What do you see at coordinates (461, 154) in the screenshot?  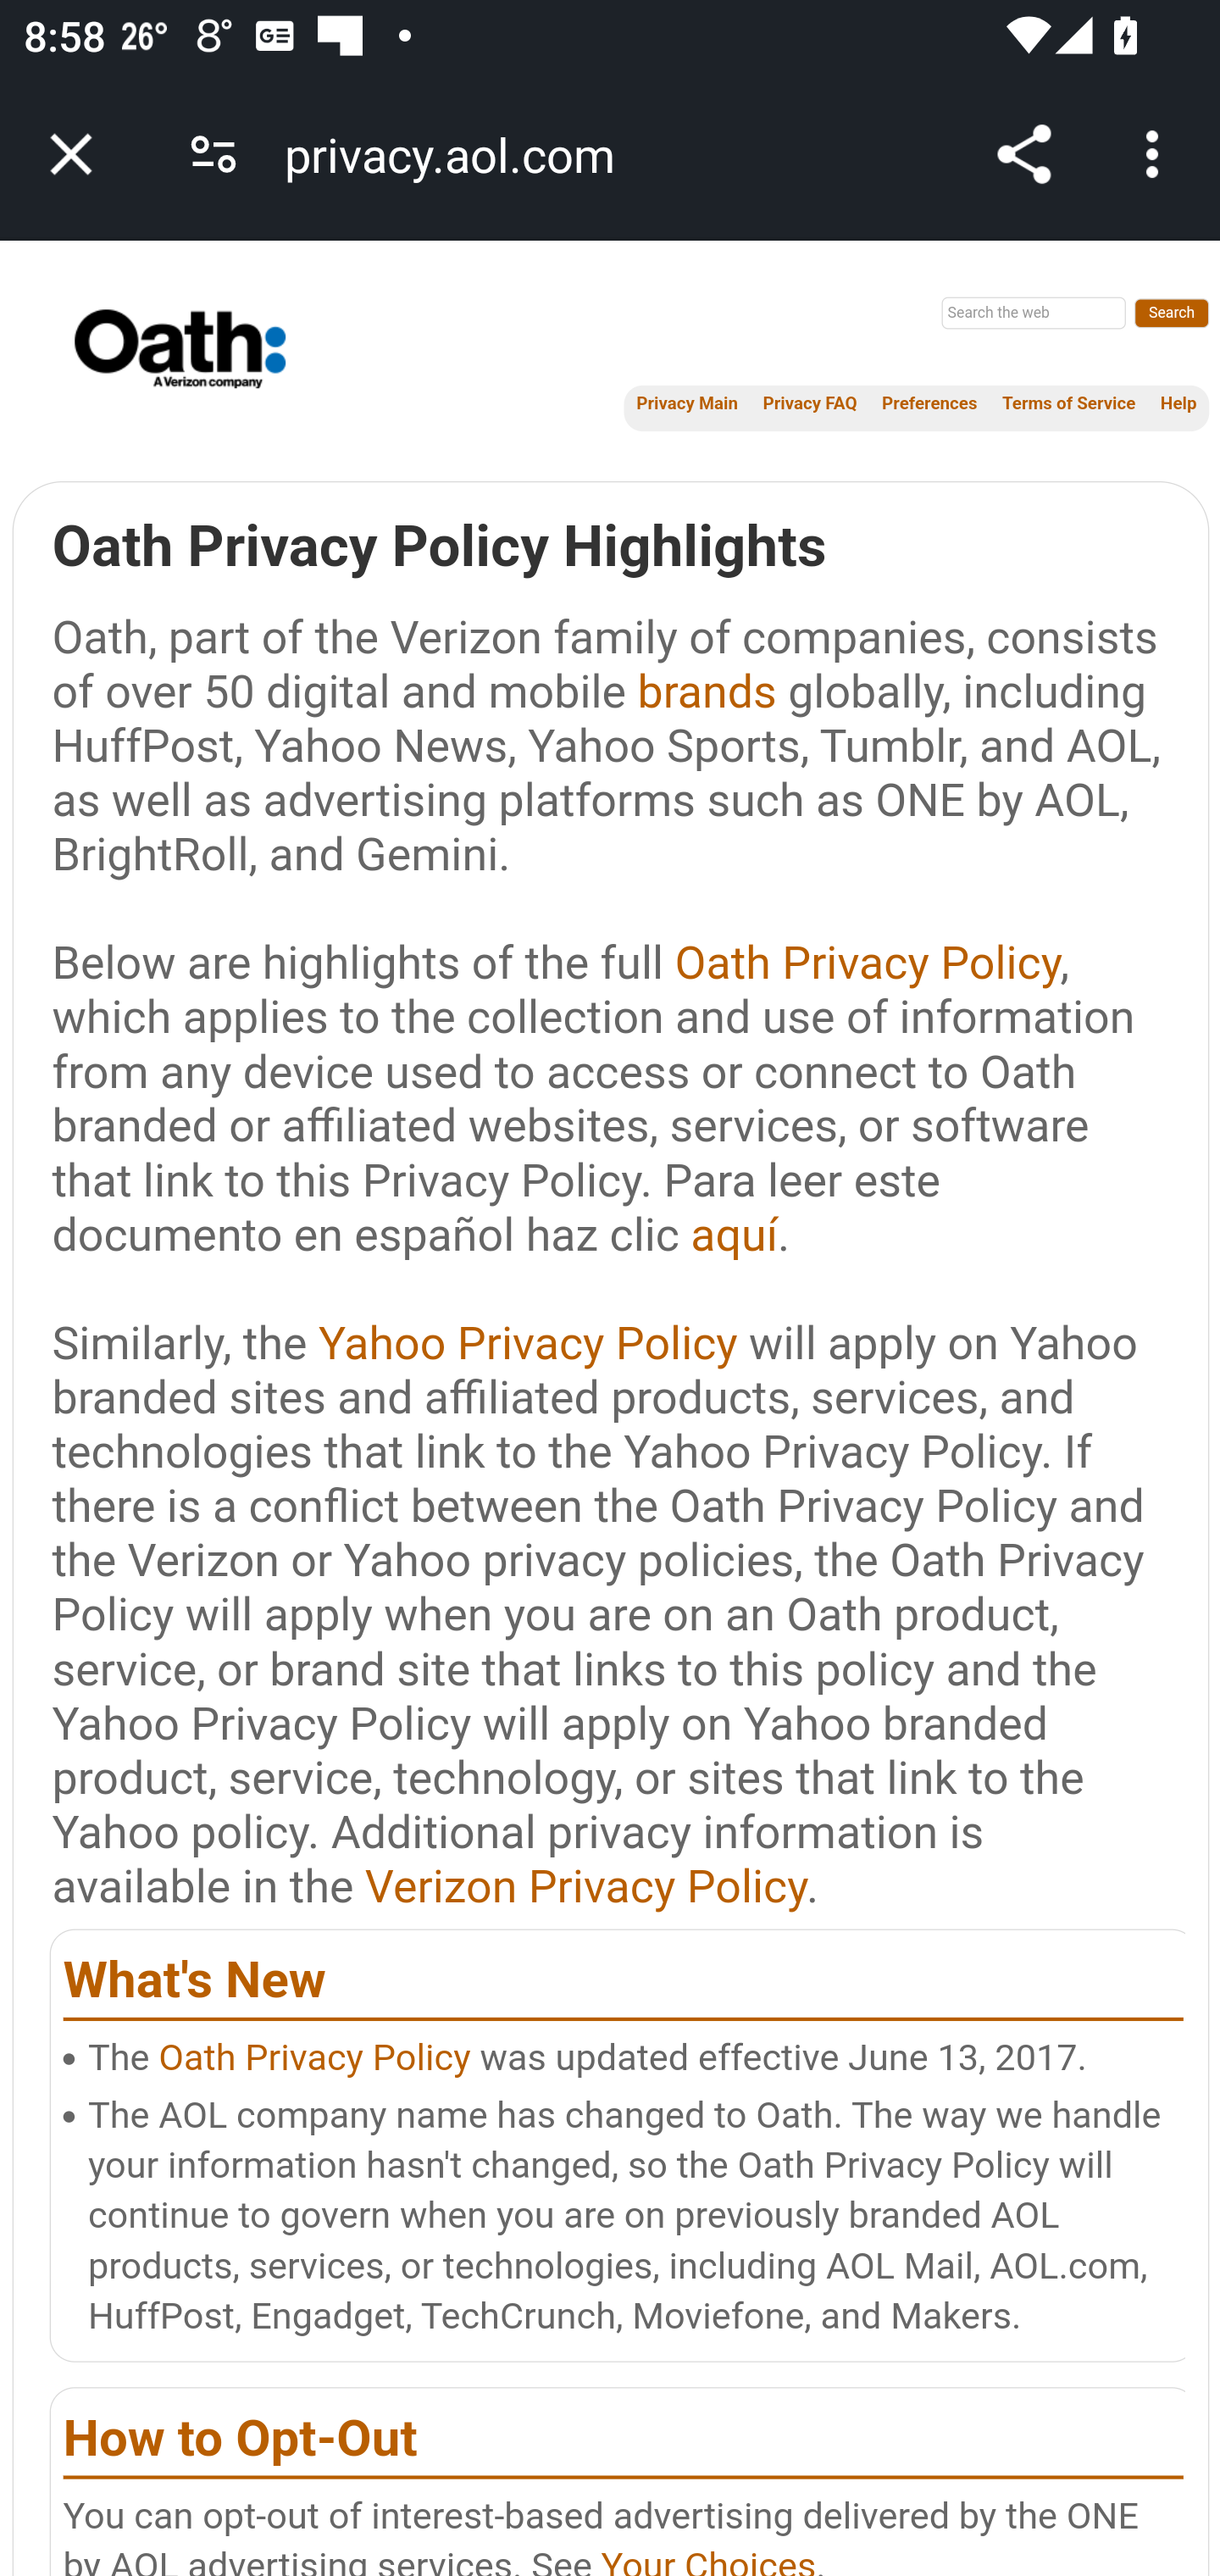 I see `privacy.aol.com` at bounding box center [461, 154].